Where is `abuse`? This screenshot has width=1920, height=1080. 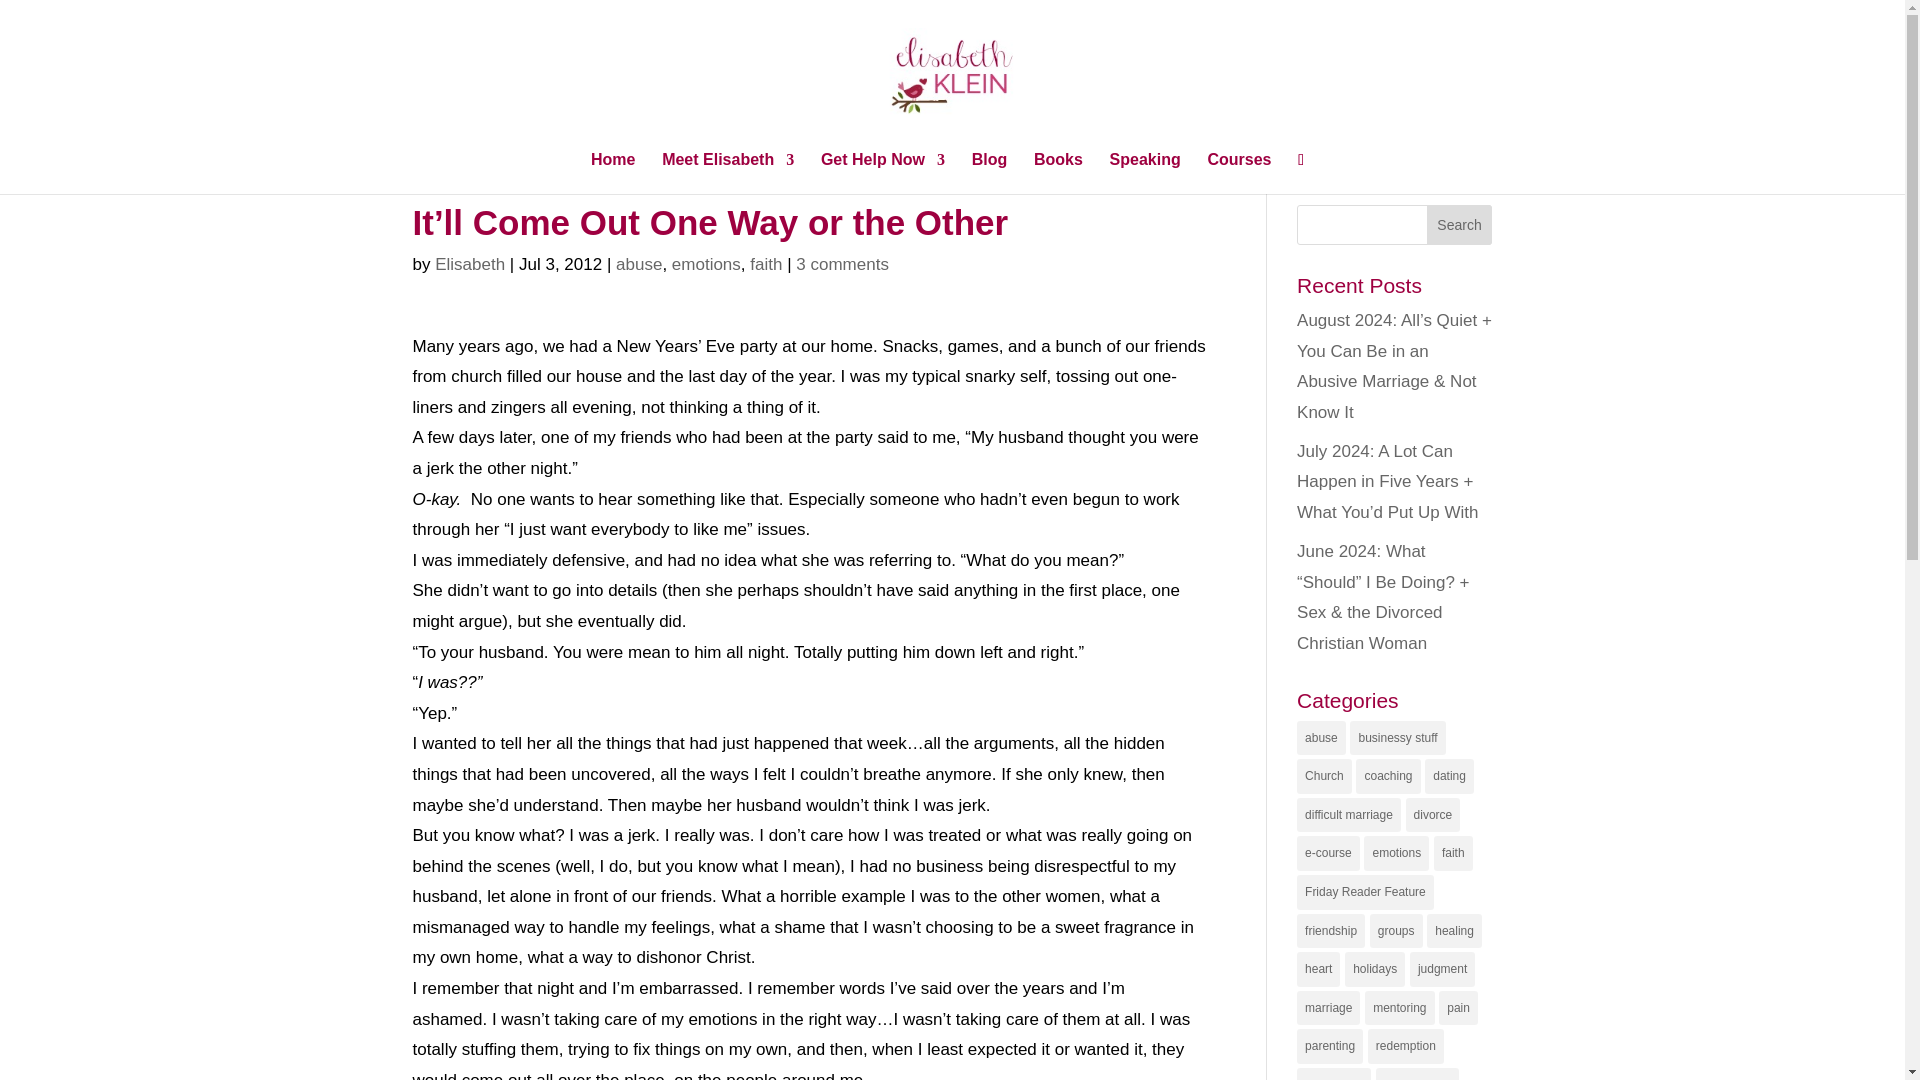
abuse is located at coordinates (639, 264).